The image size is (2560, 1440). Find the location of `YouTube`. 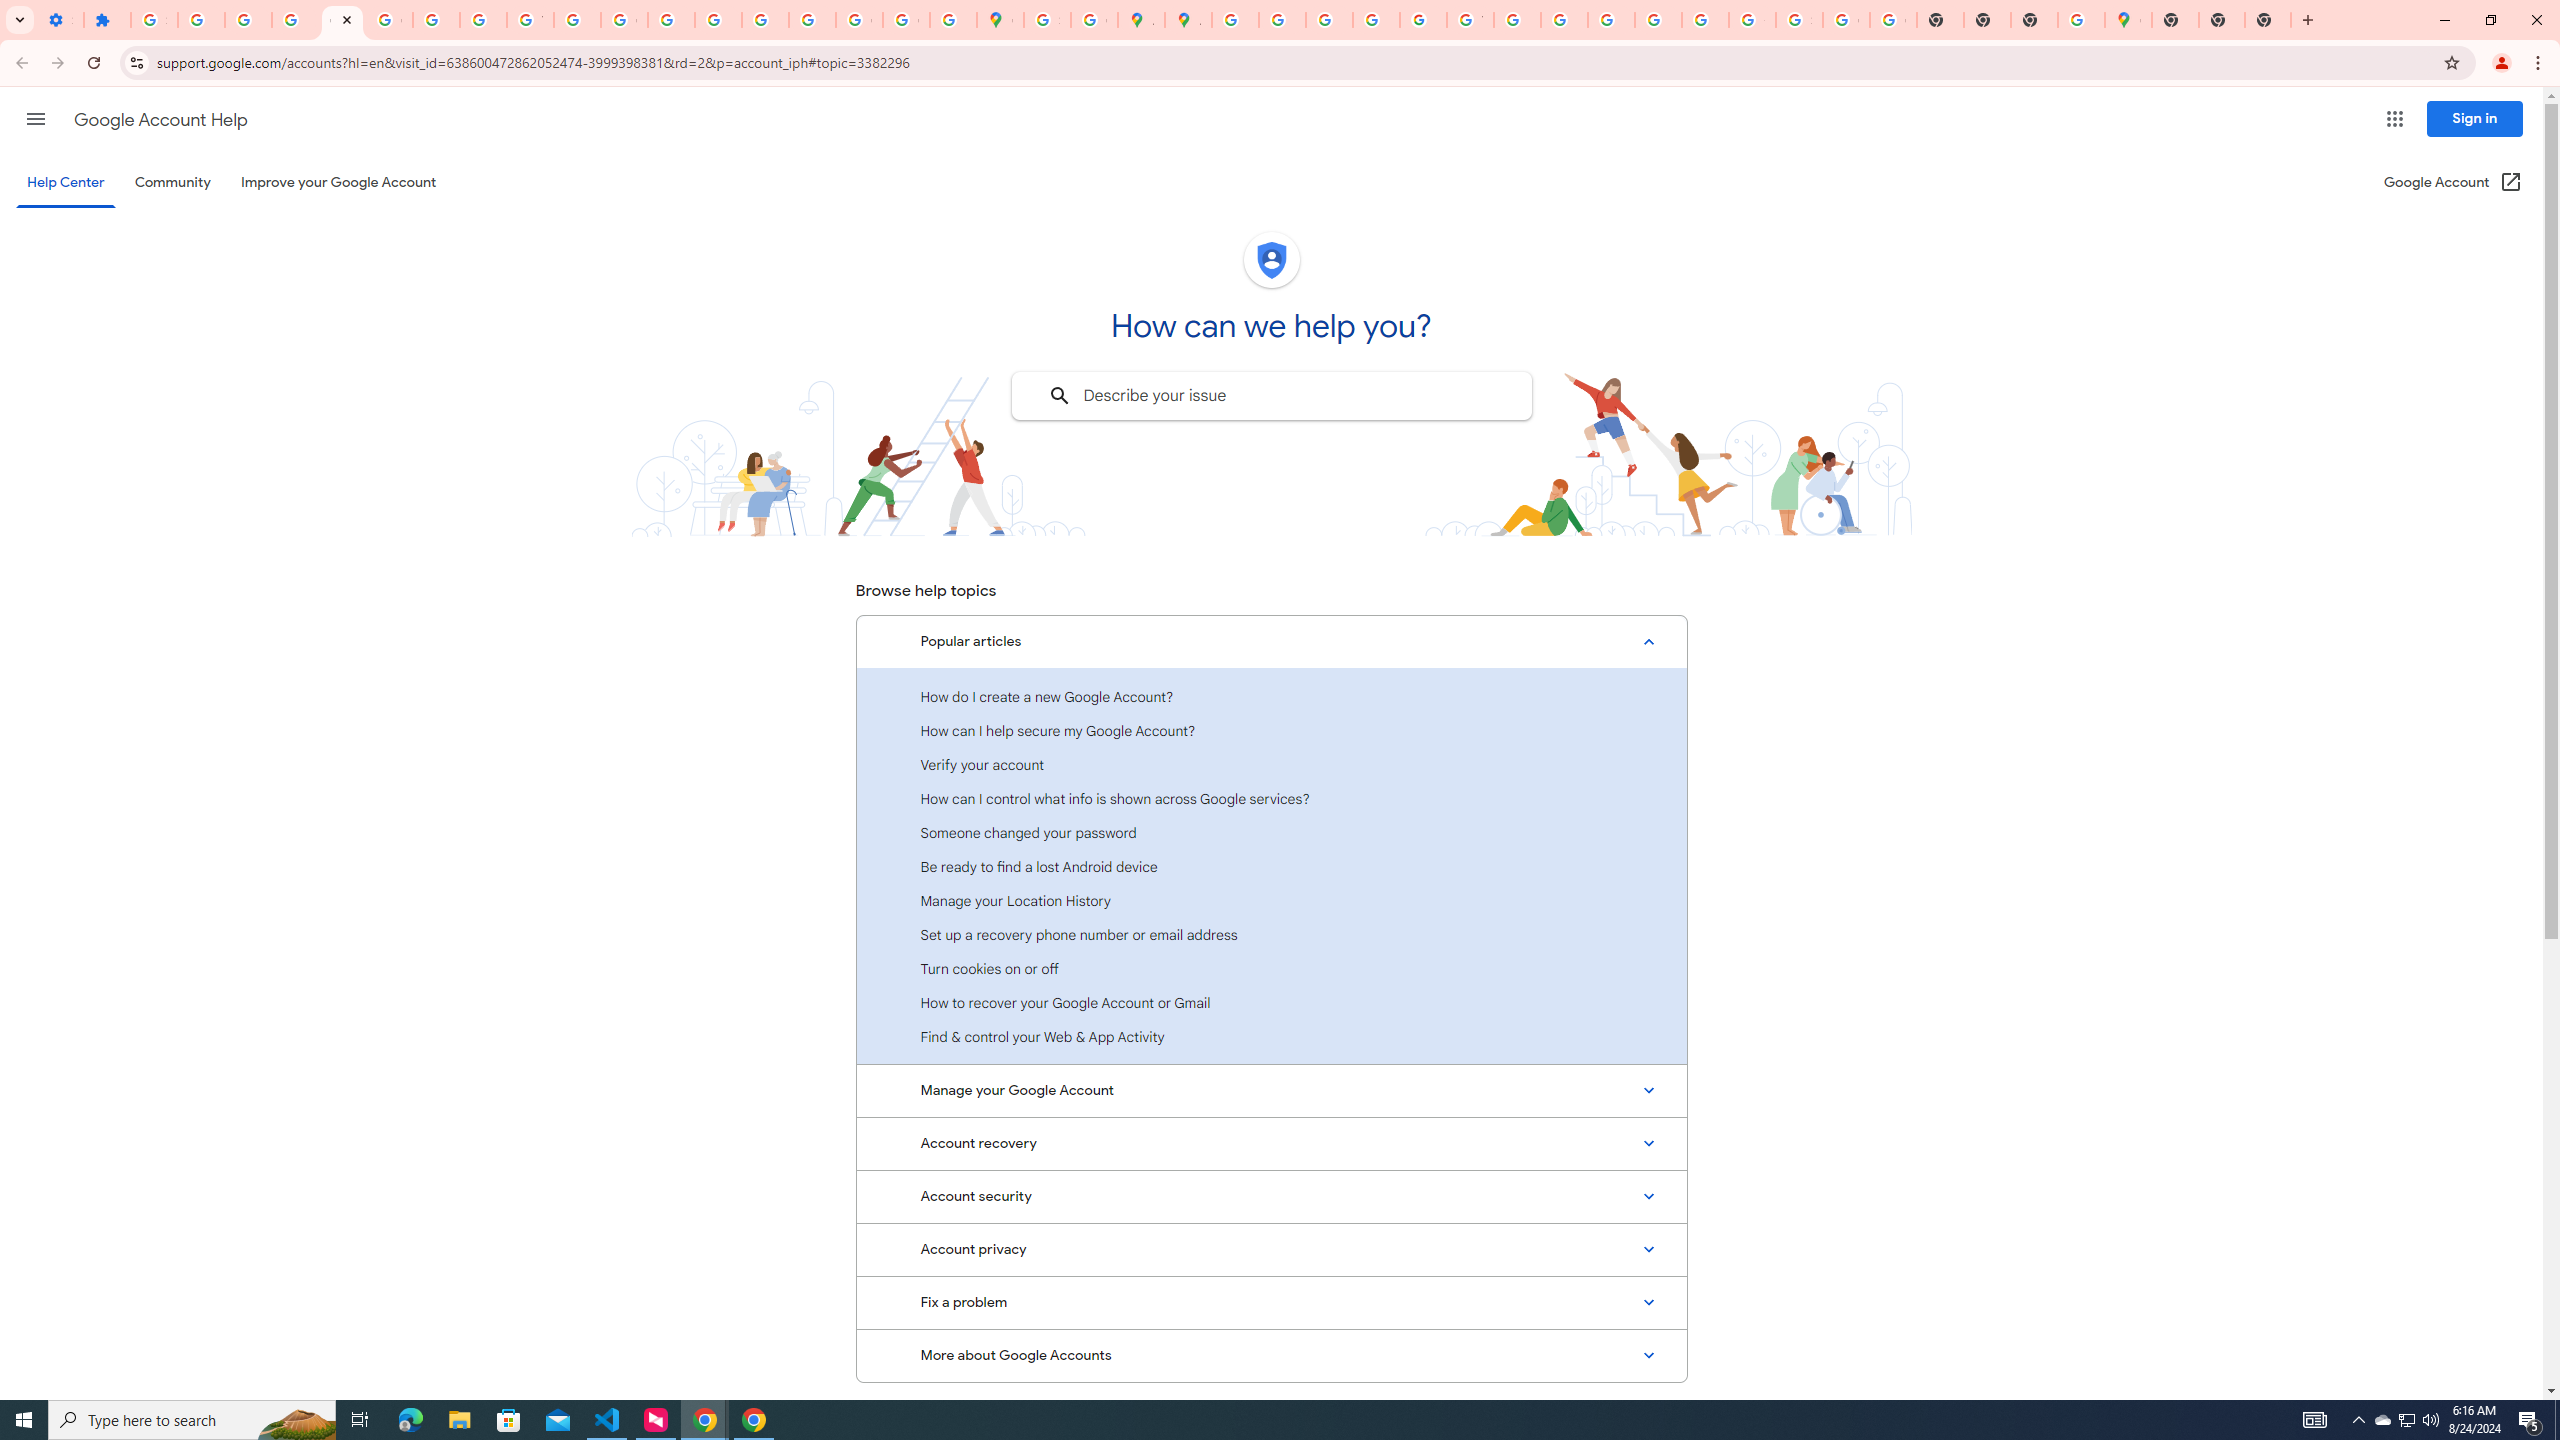

YouTube is located at coordinates (1470, 20).